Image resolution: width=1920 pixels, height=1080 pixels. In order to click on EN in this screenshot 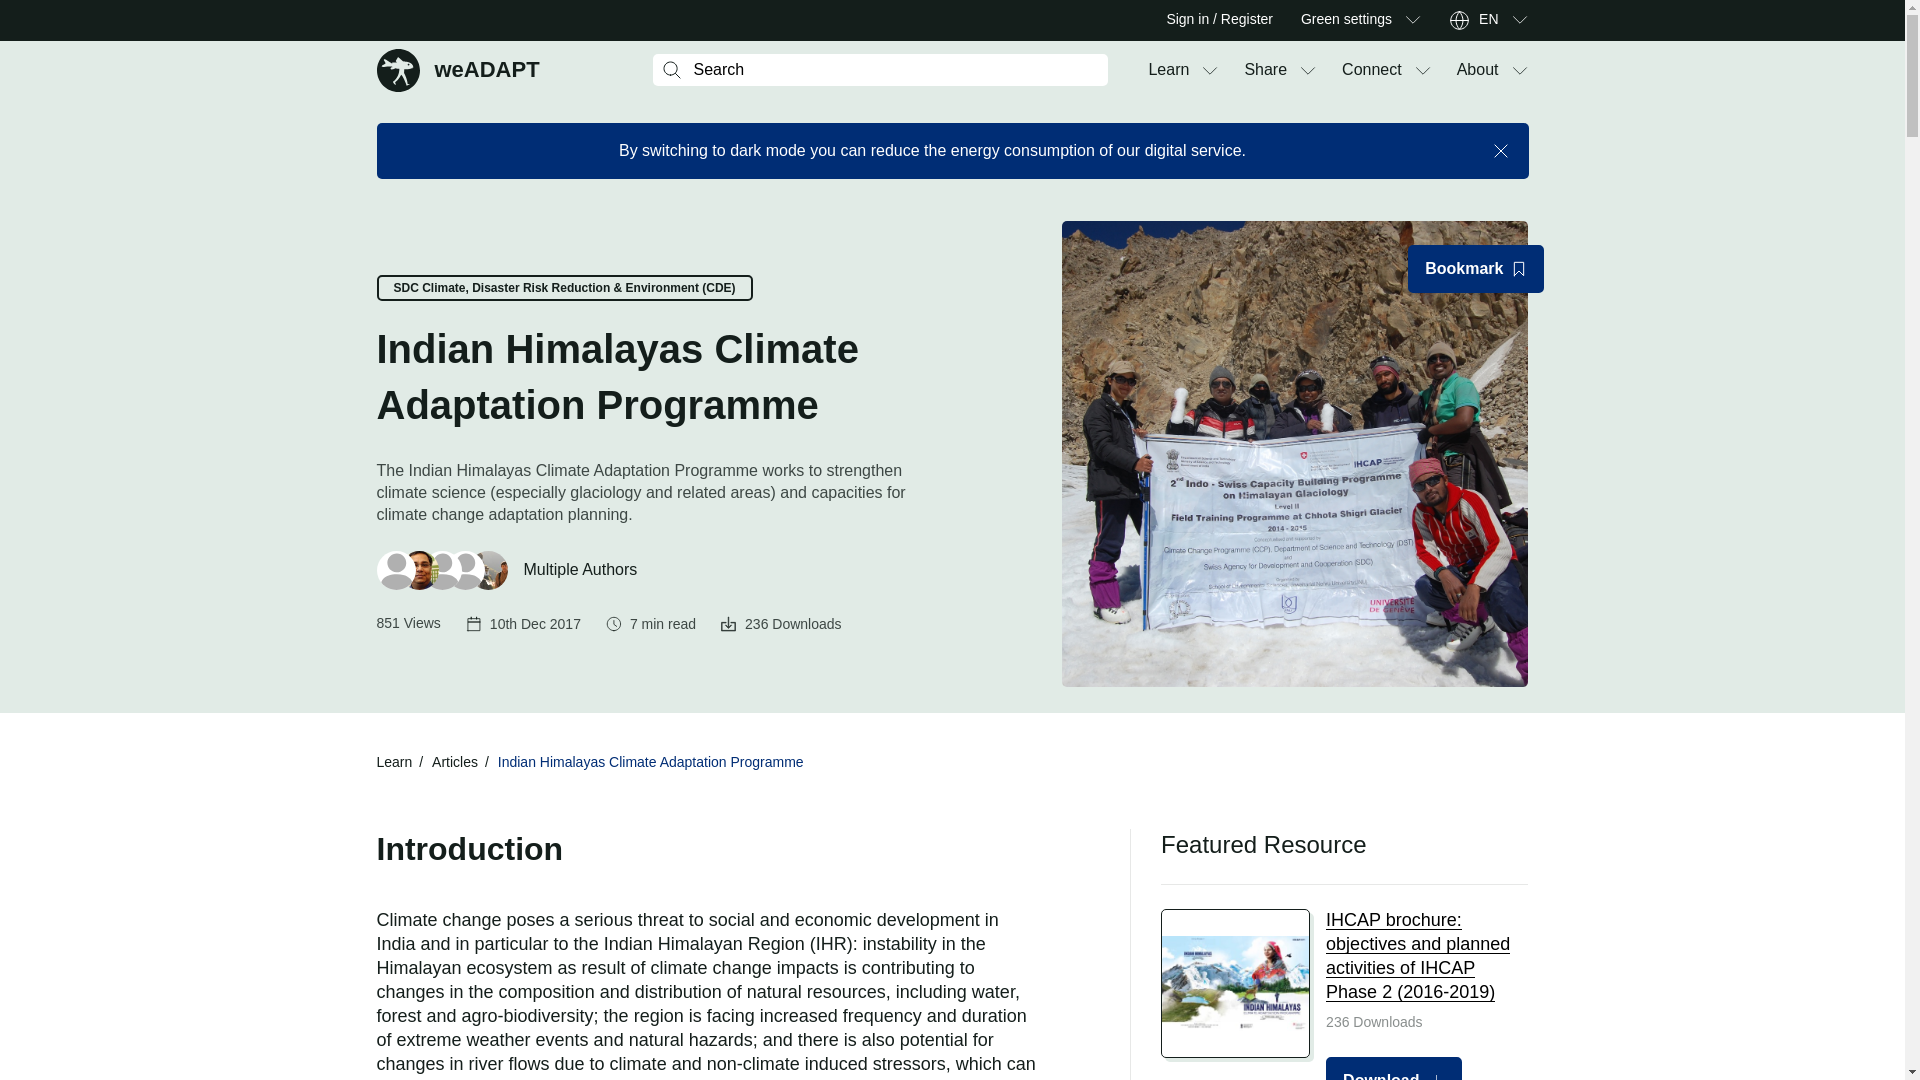, I will do `click(1488, 20)`.